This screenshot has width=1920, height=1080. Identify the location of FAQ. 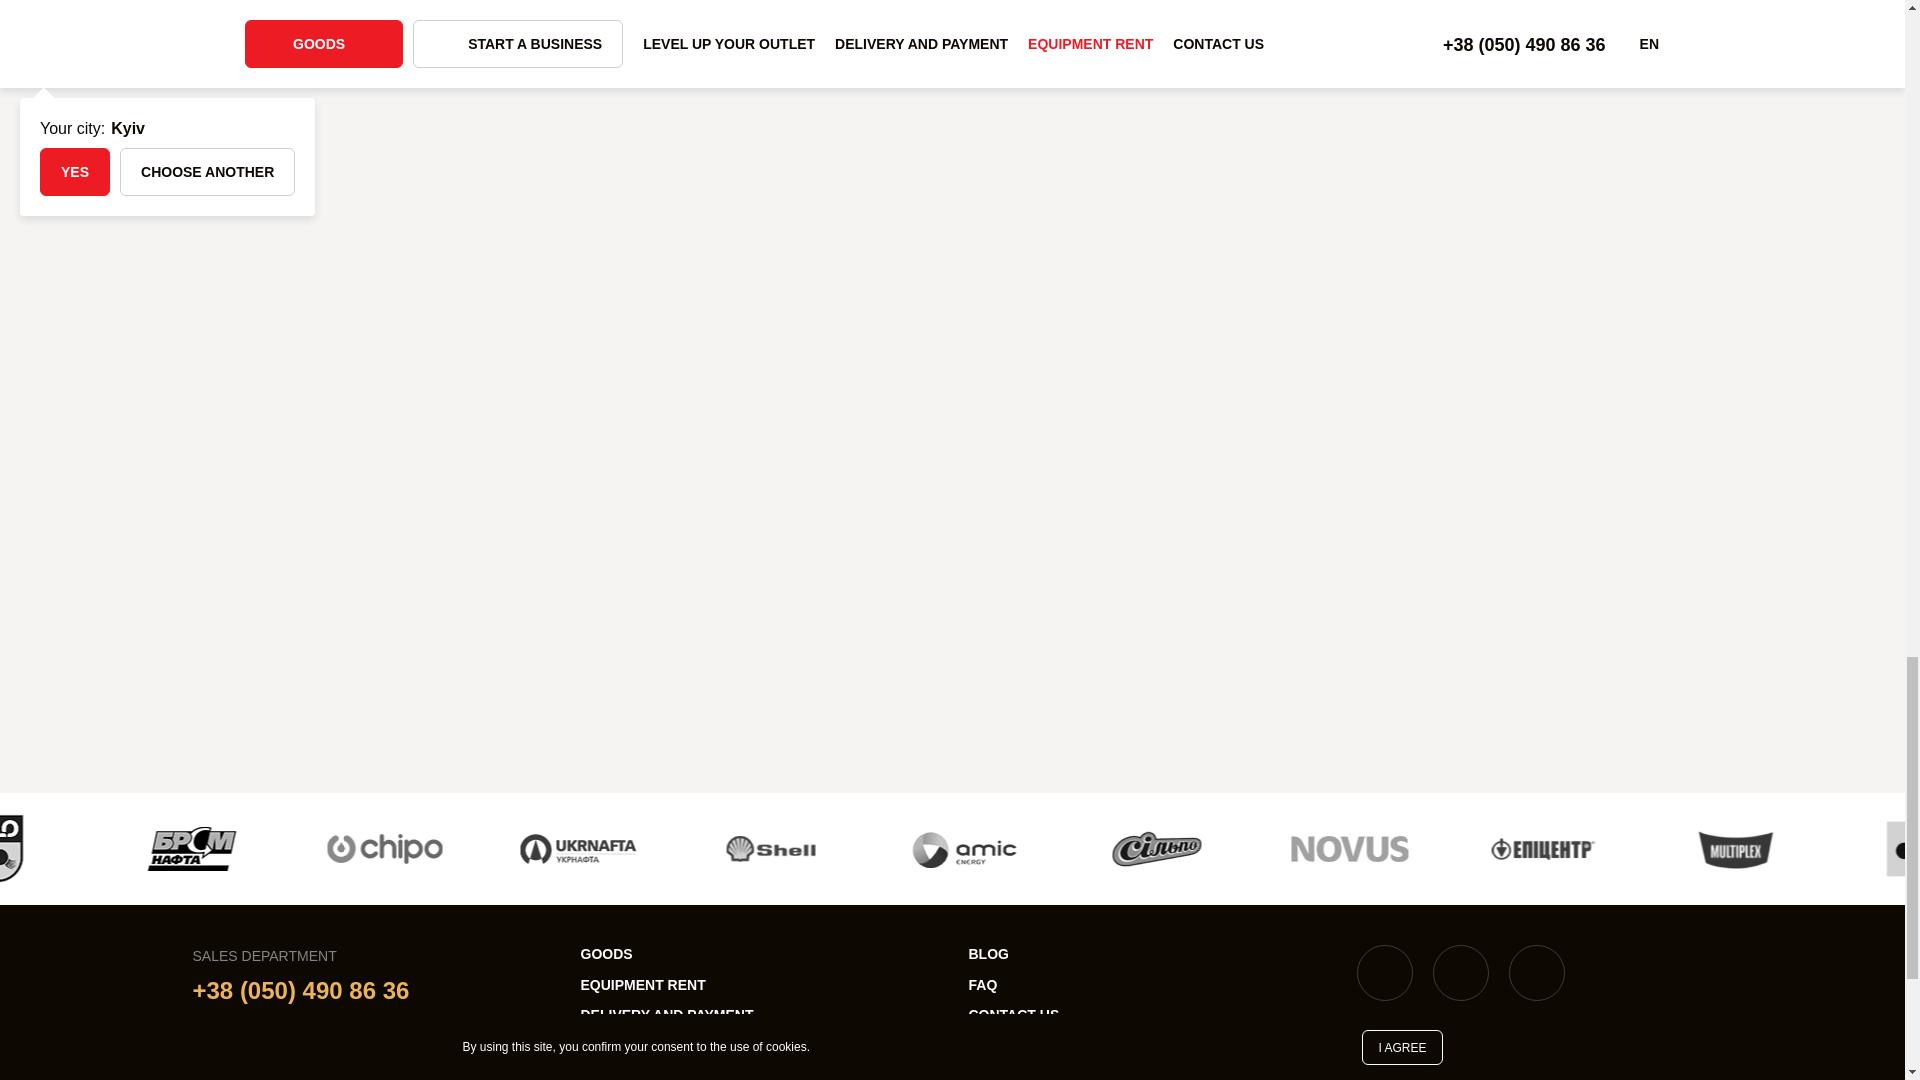
(982, 984).